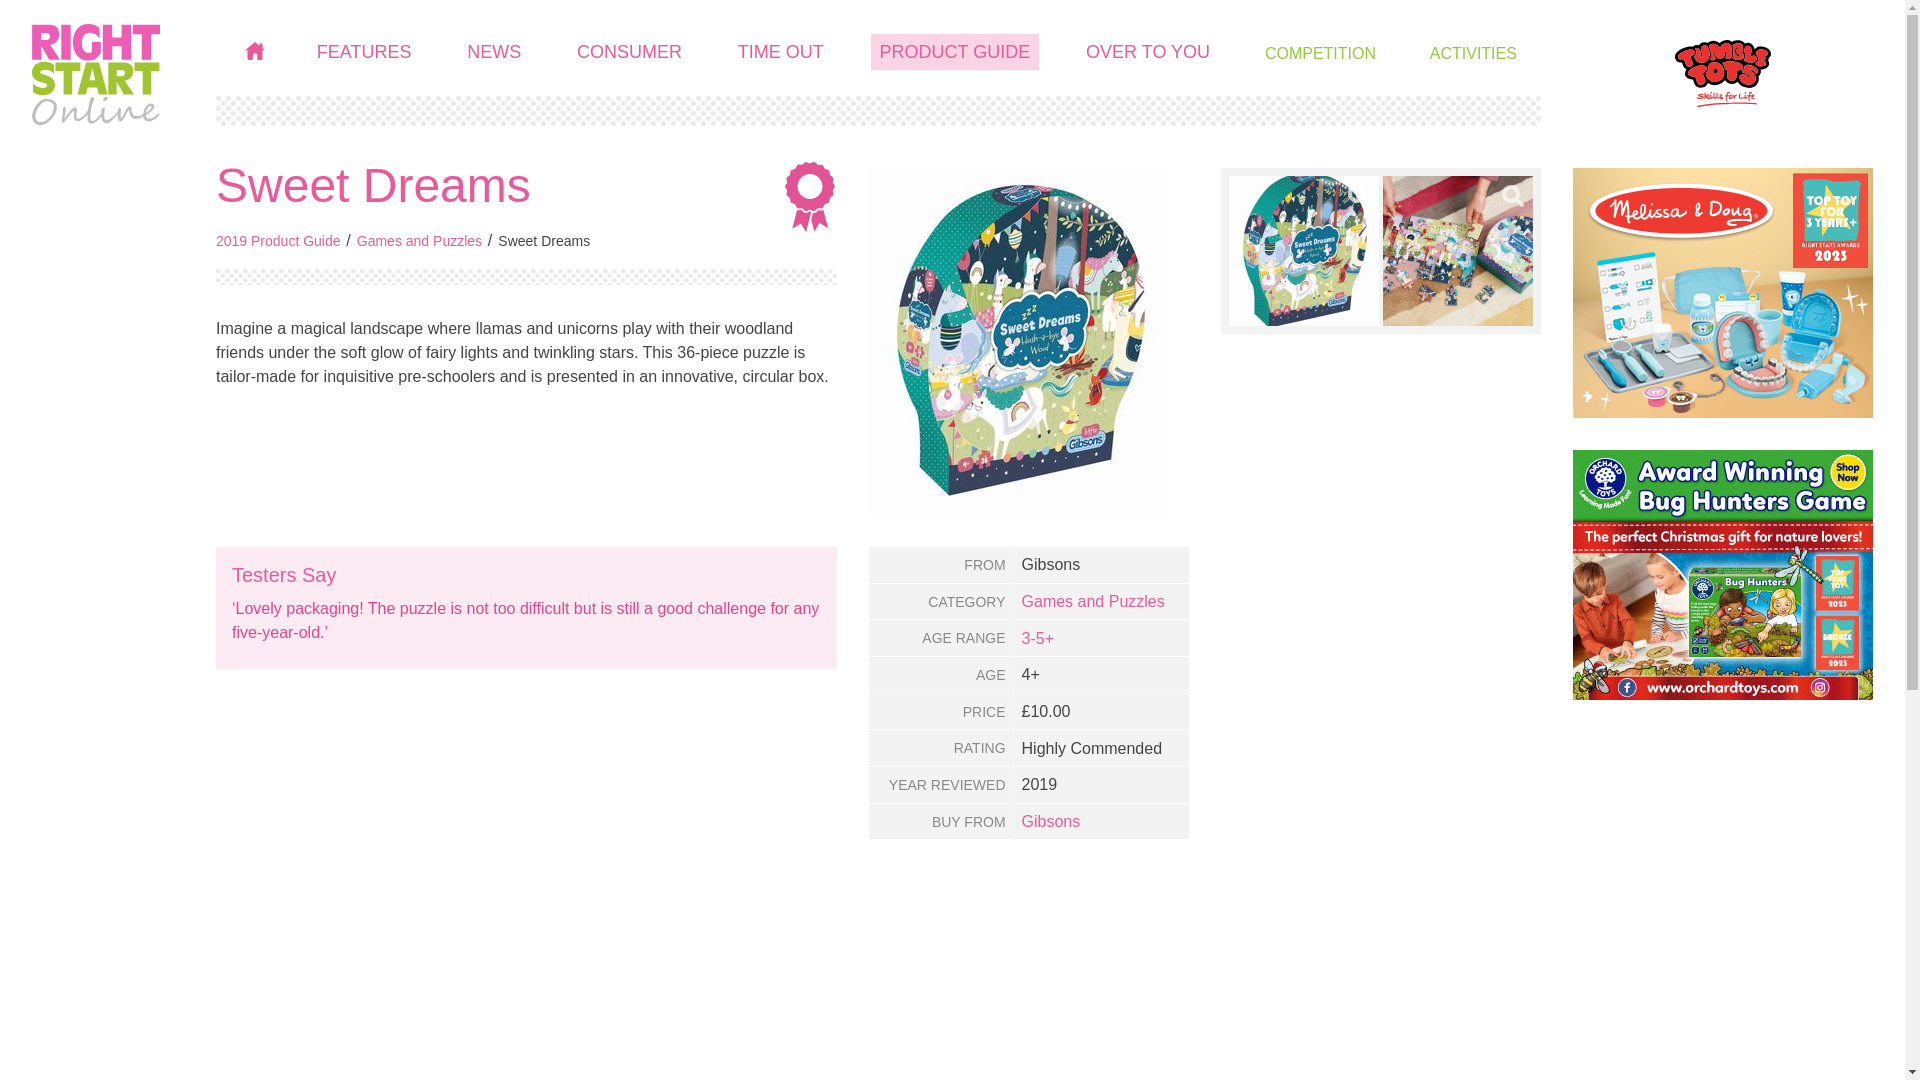 The width and height of the screenshot is (1920, 1080). What do you see at coordinates (1050, 822) in the screenshot?
I see `Gibsons` at bounding box center [1050, 822].